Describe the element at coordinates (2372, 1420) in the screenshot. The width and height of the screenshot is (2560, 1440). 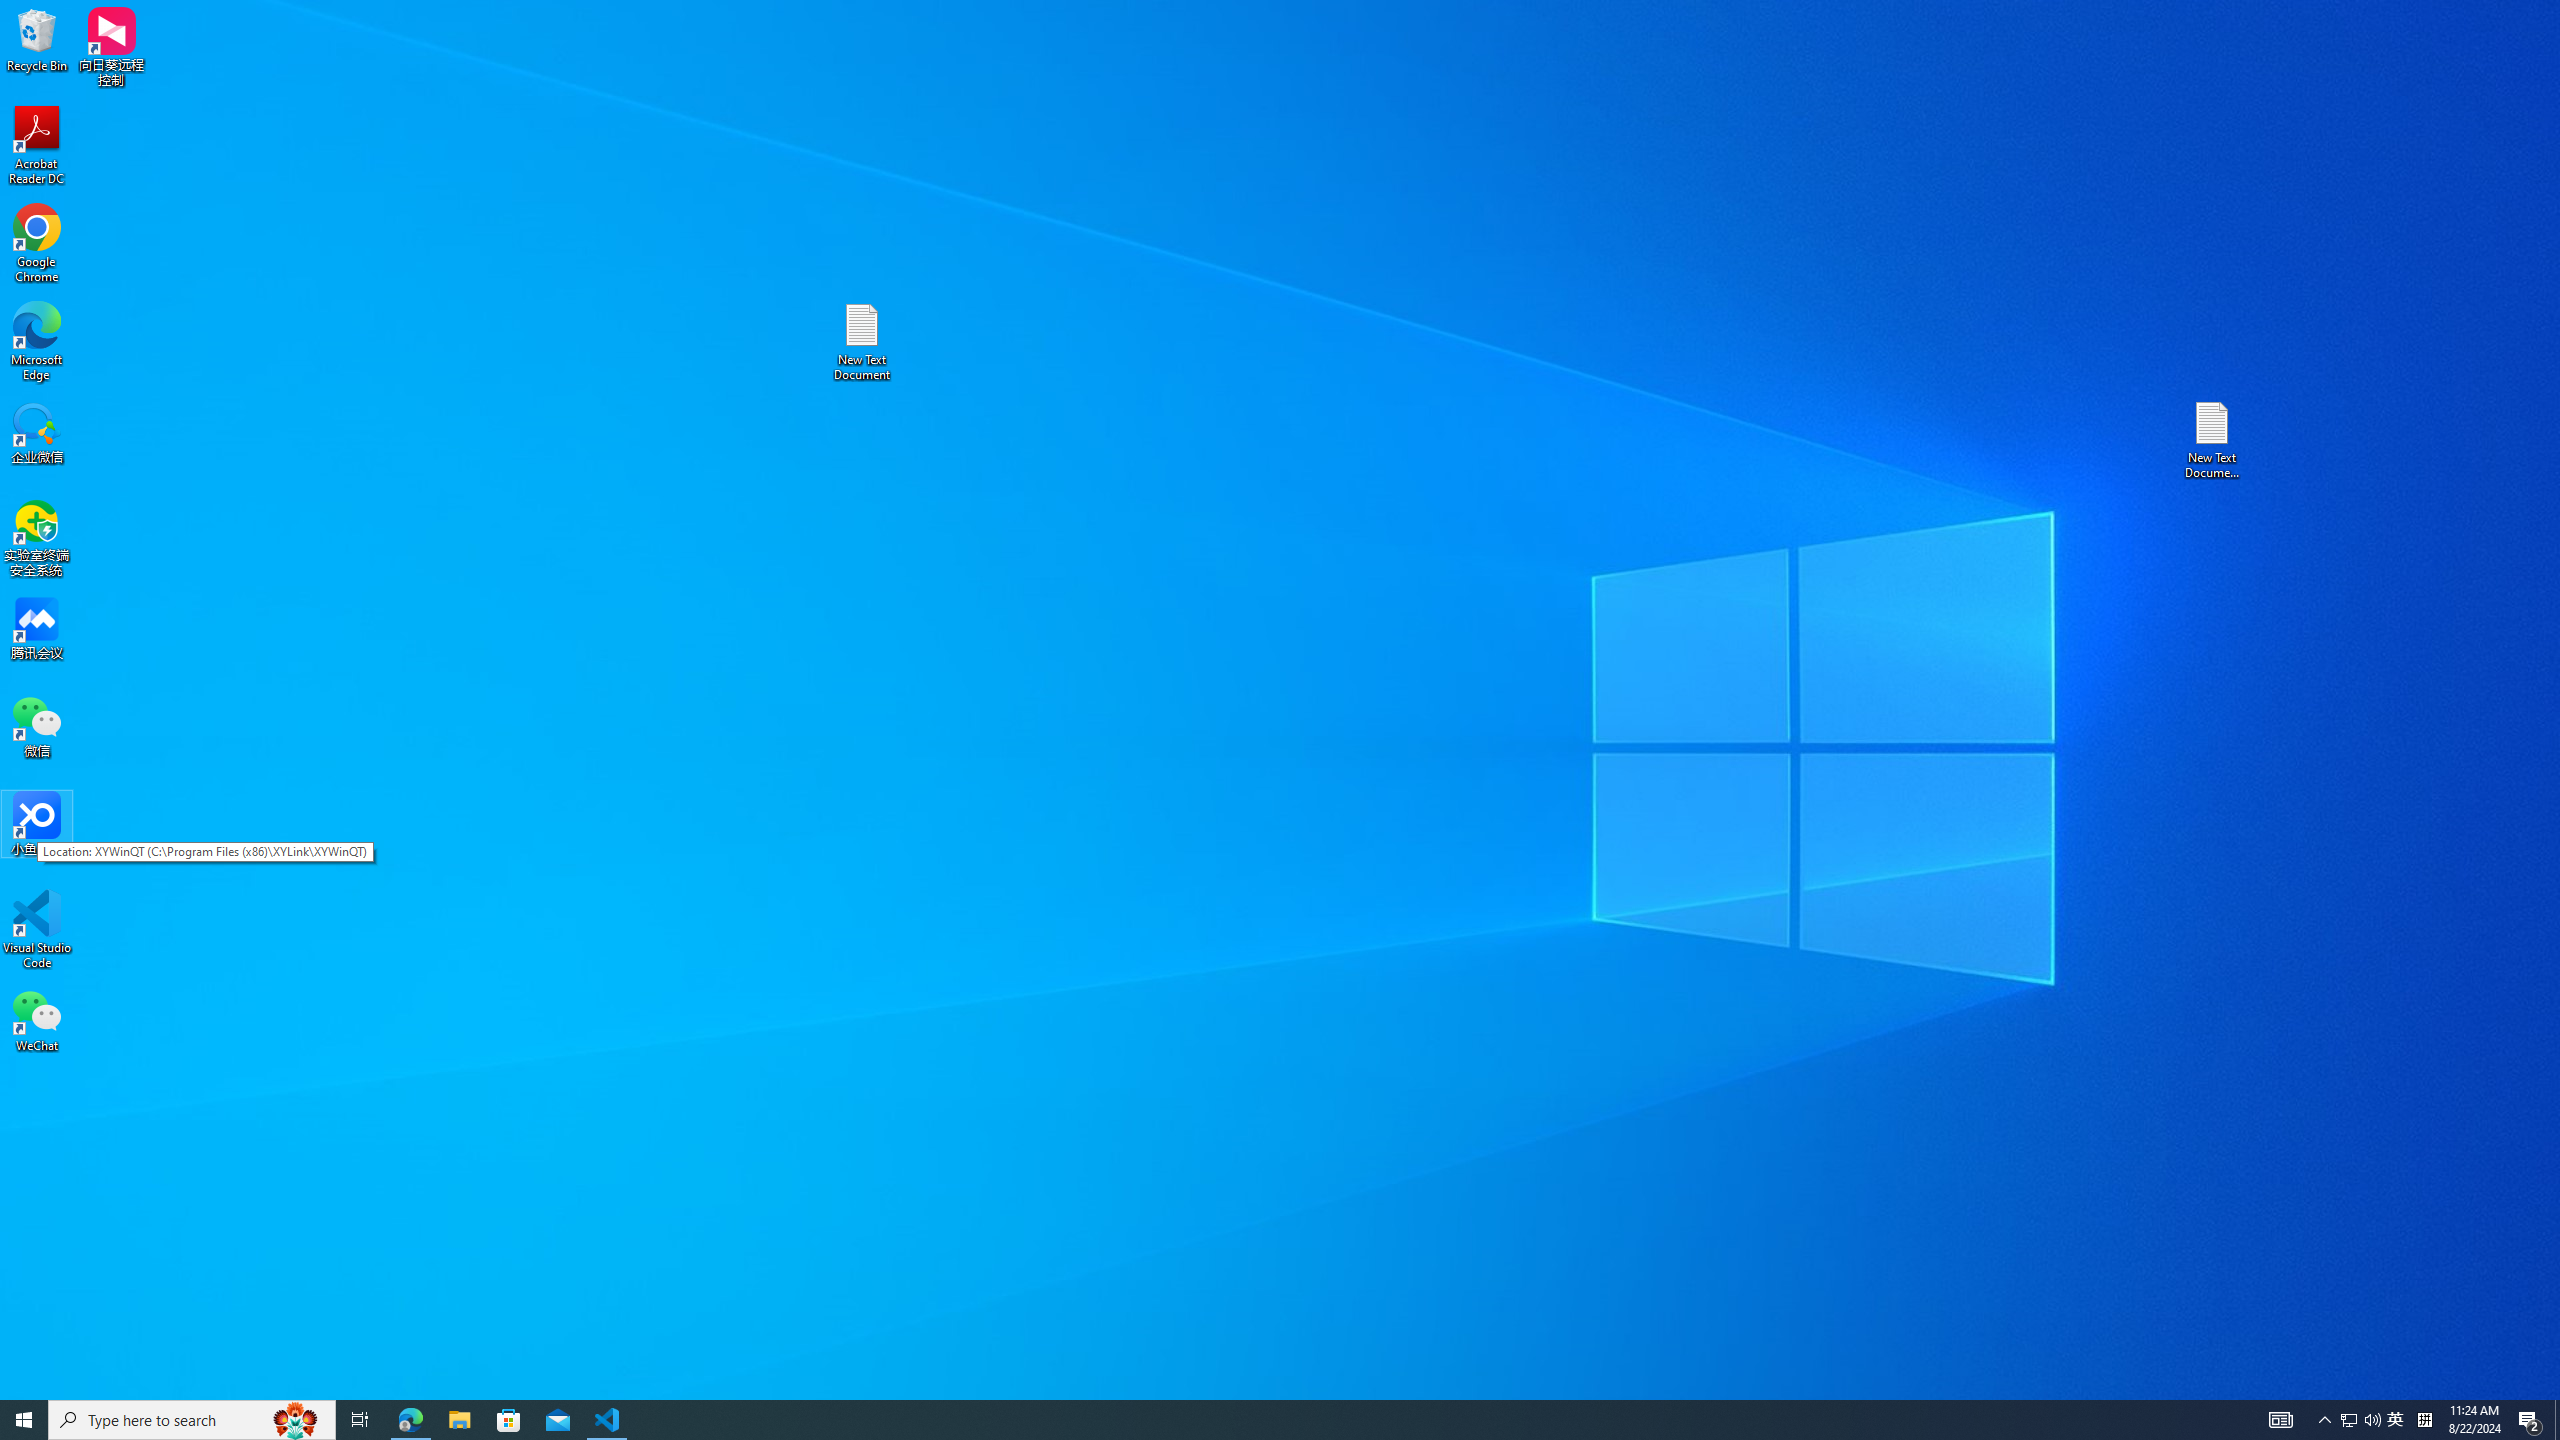
I see `Q2790: 100%` at that location.